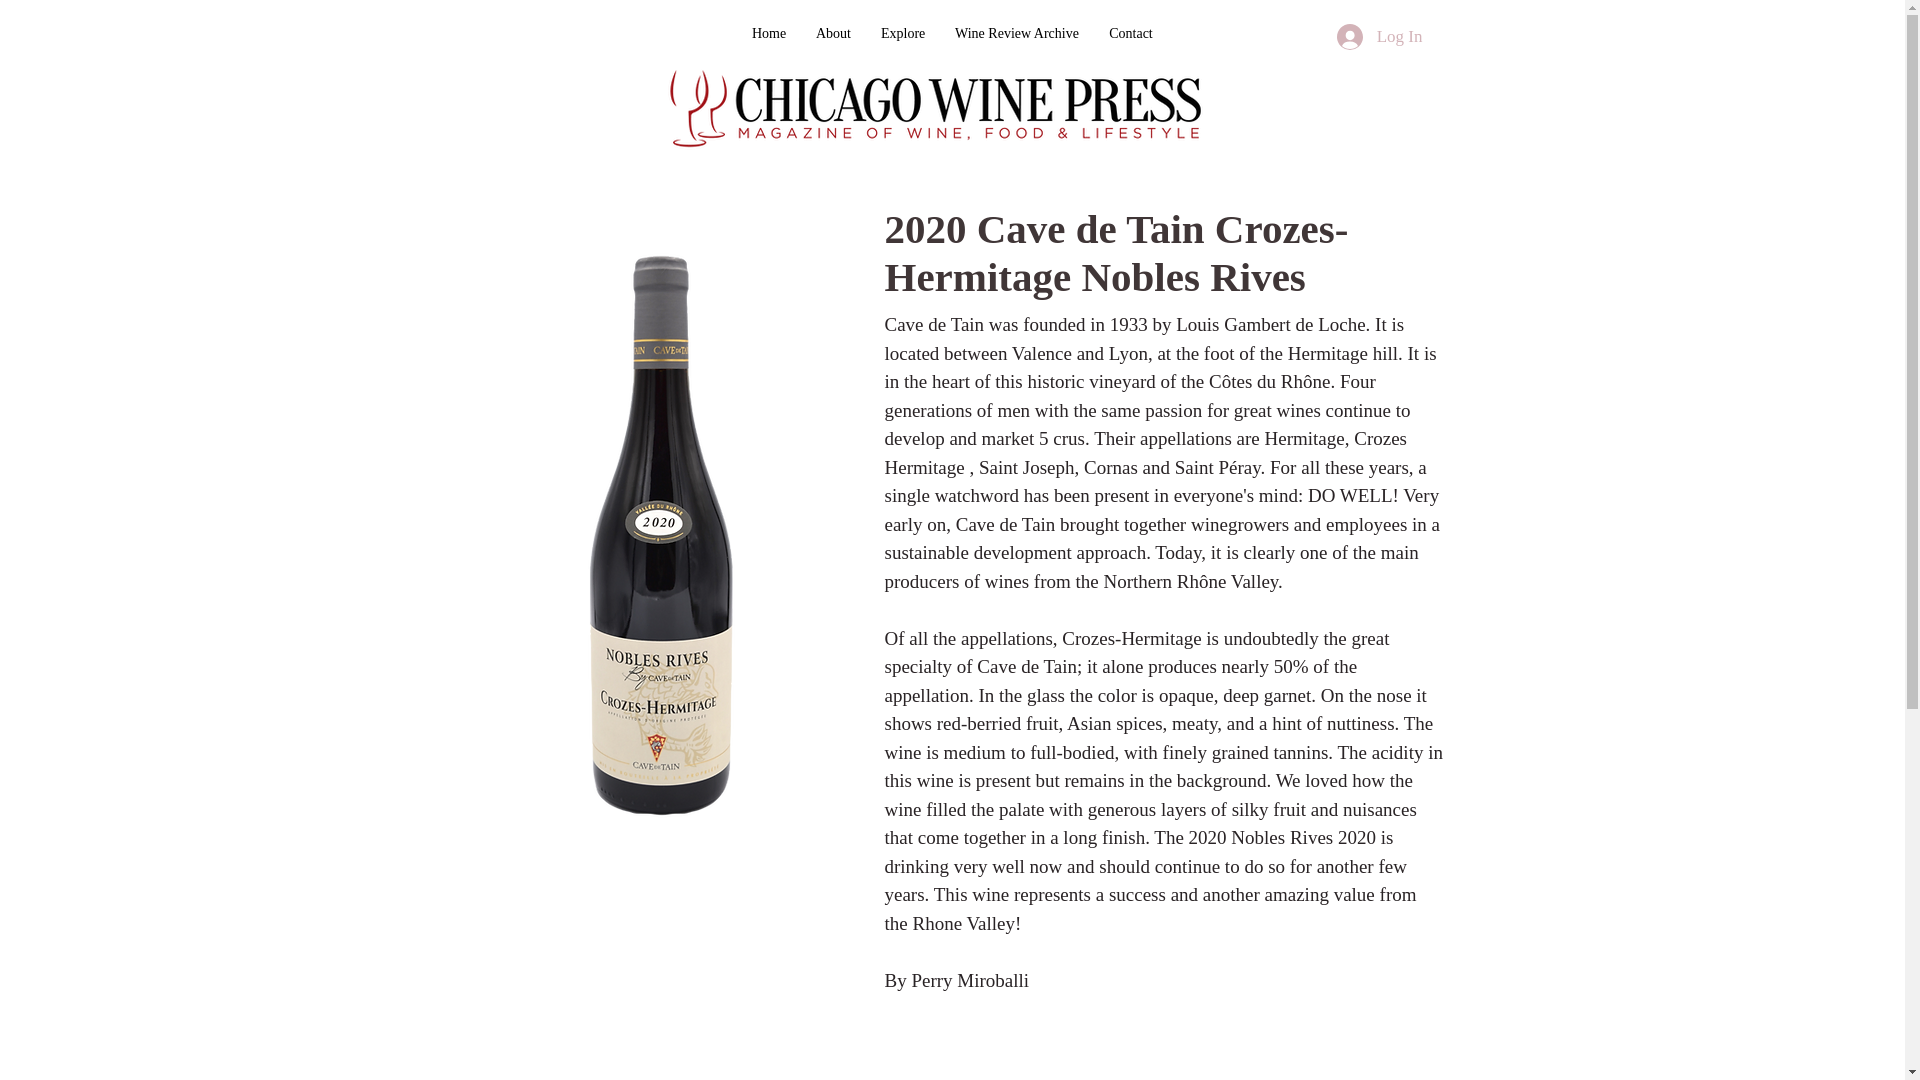  I want to click on Home, so click(768, 33).